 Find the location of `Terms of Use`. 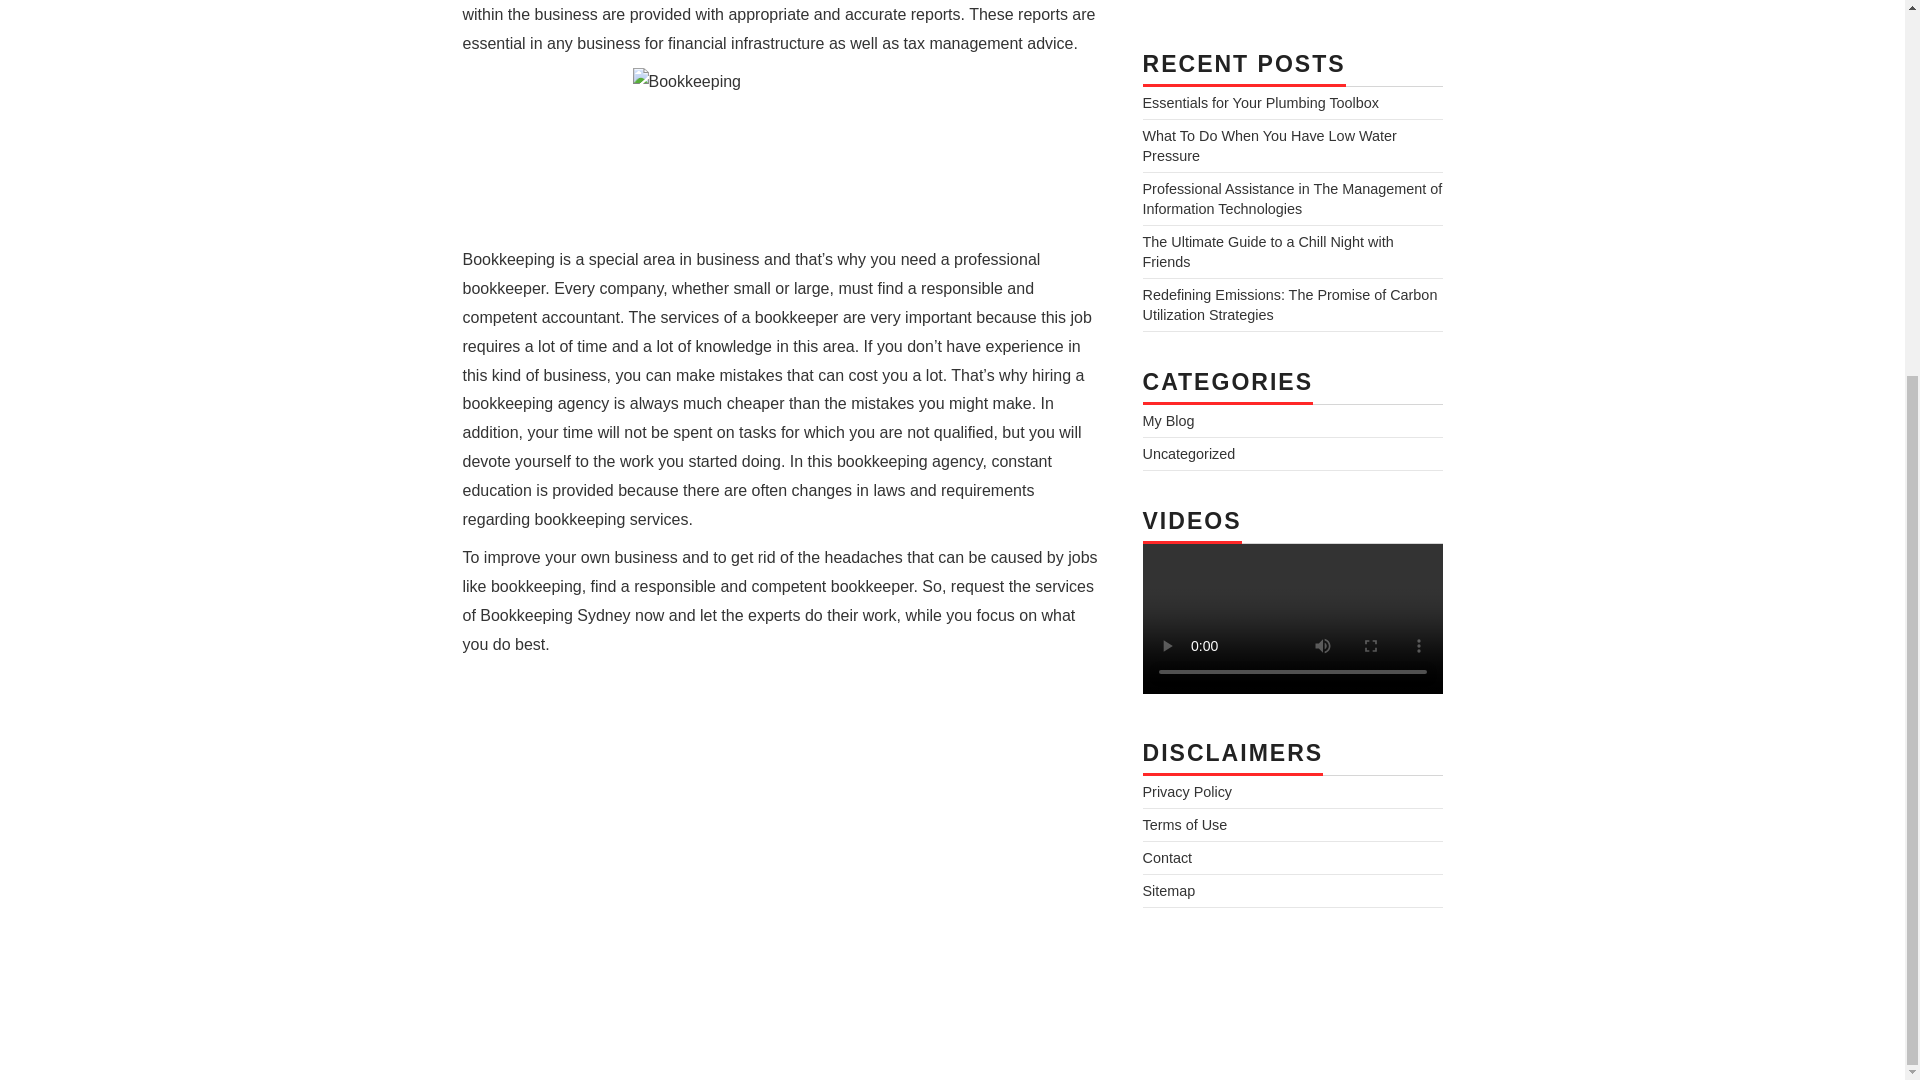

Terms of Use is located at coordinates (1184, 824).